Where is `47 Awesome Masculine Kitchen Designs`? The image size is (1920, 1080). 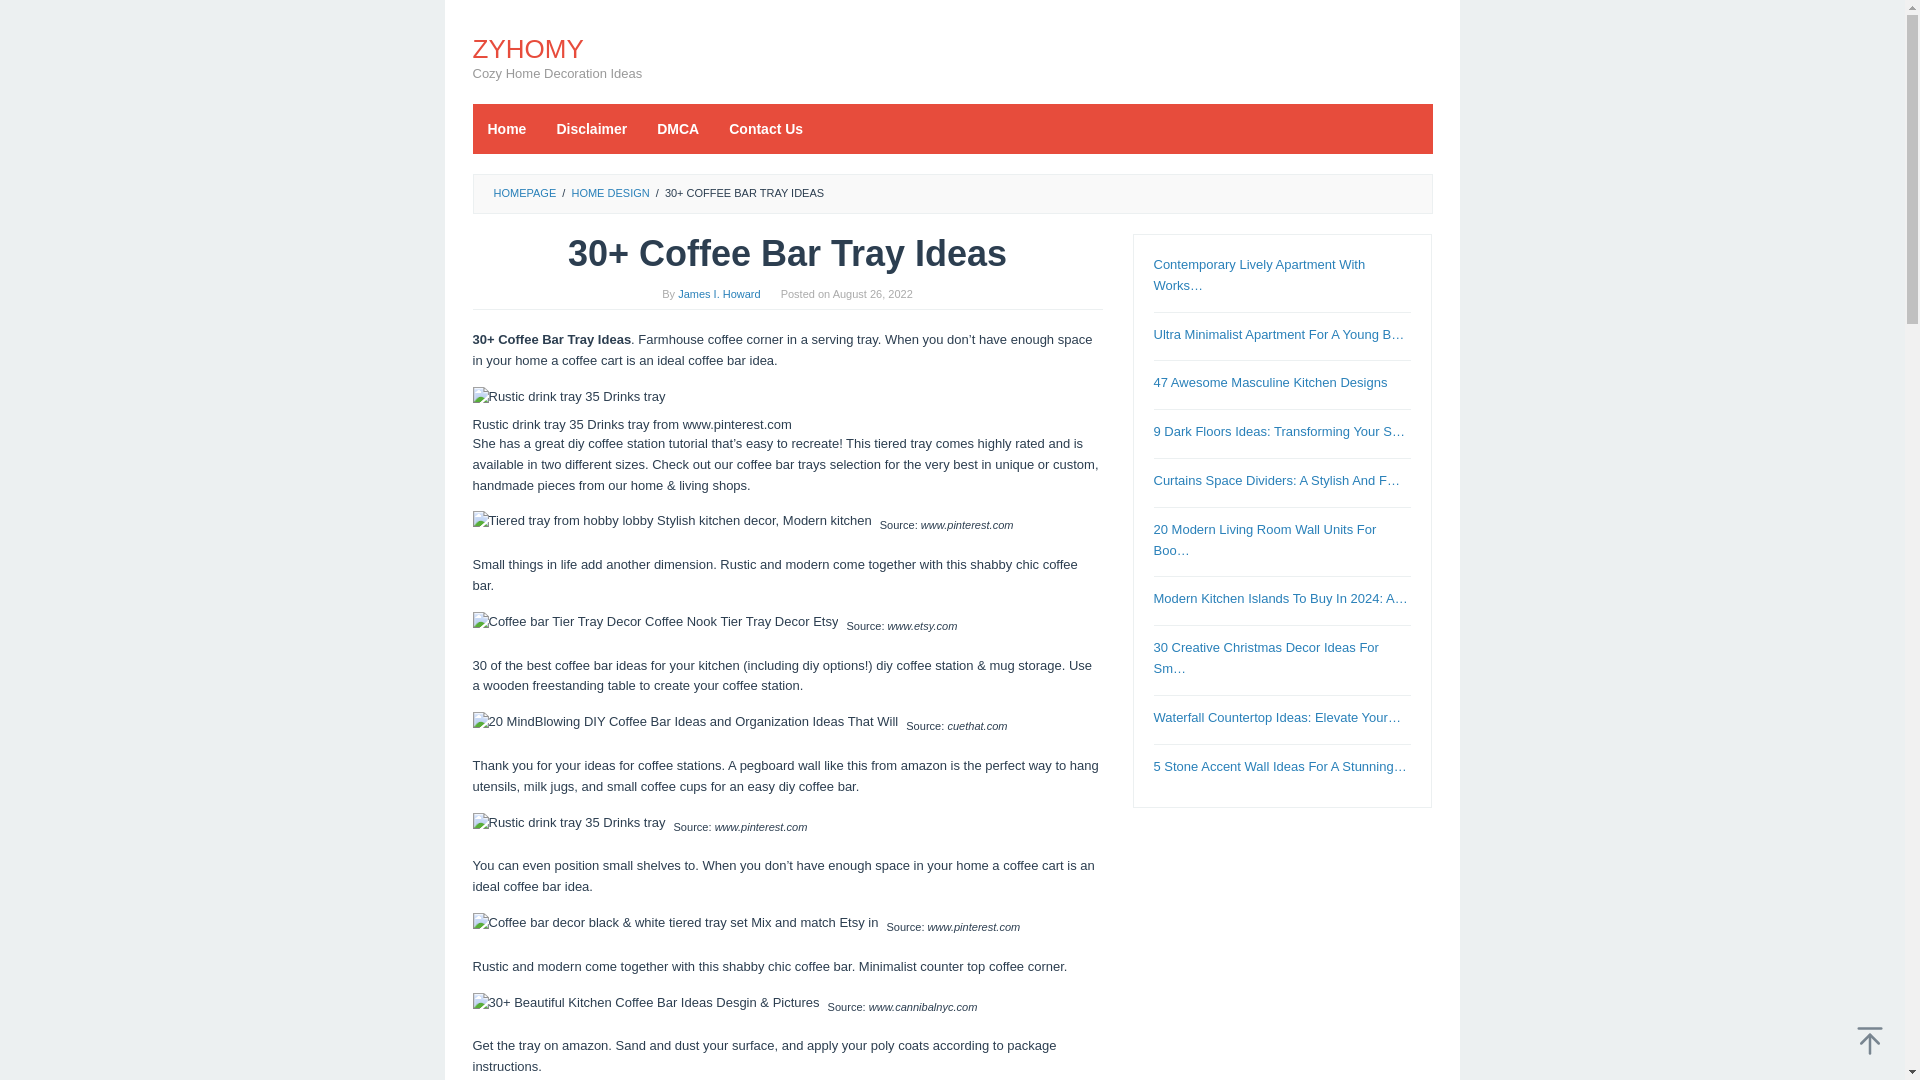 47 Awesome Masculine Kitchen Designs is located at coordinates (1270, 382).